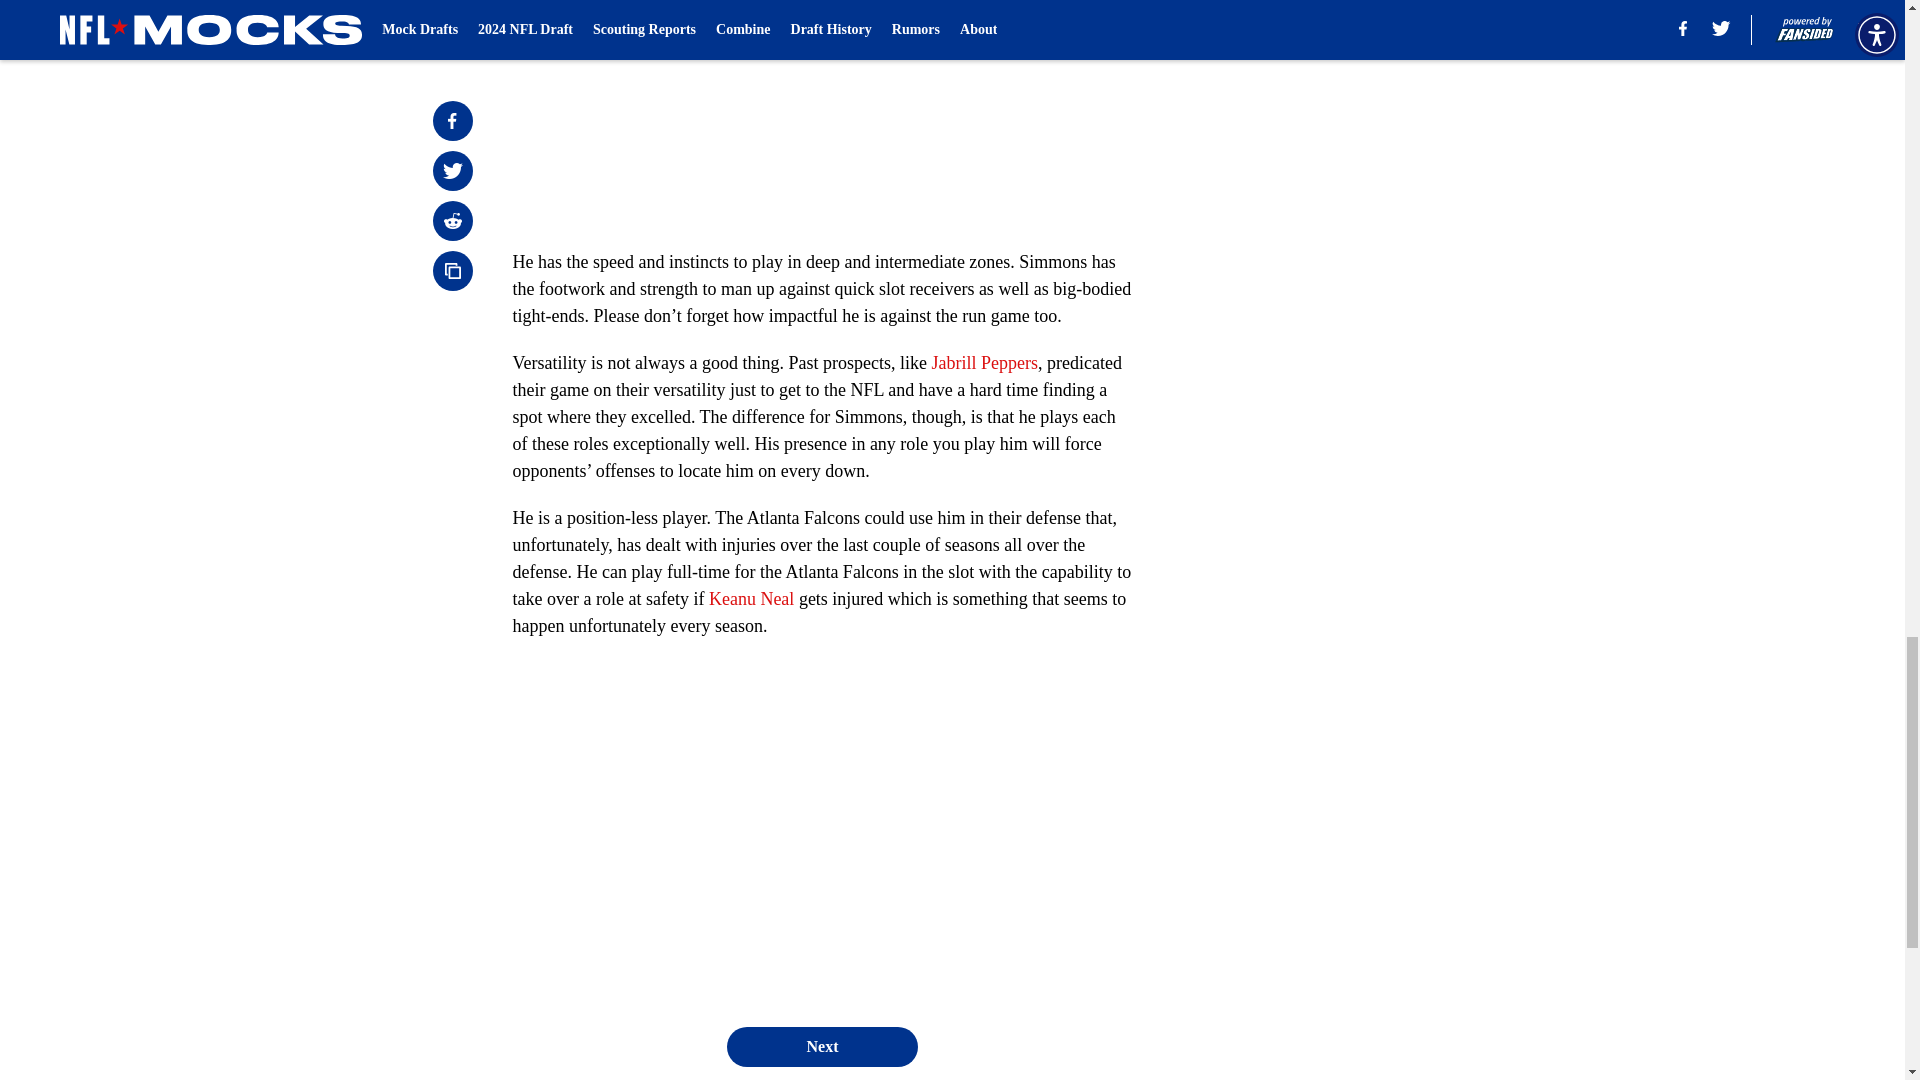  I want to click on Jabrill Peppers, so click(984, 362).